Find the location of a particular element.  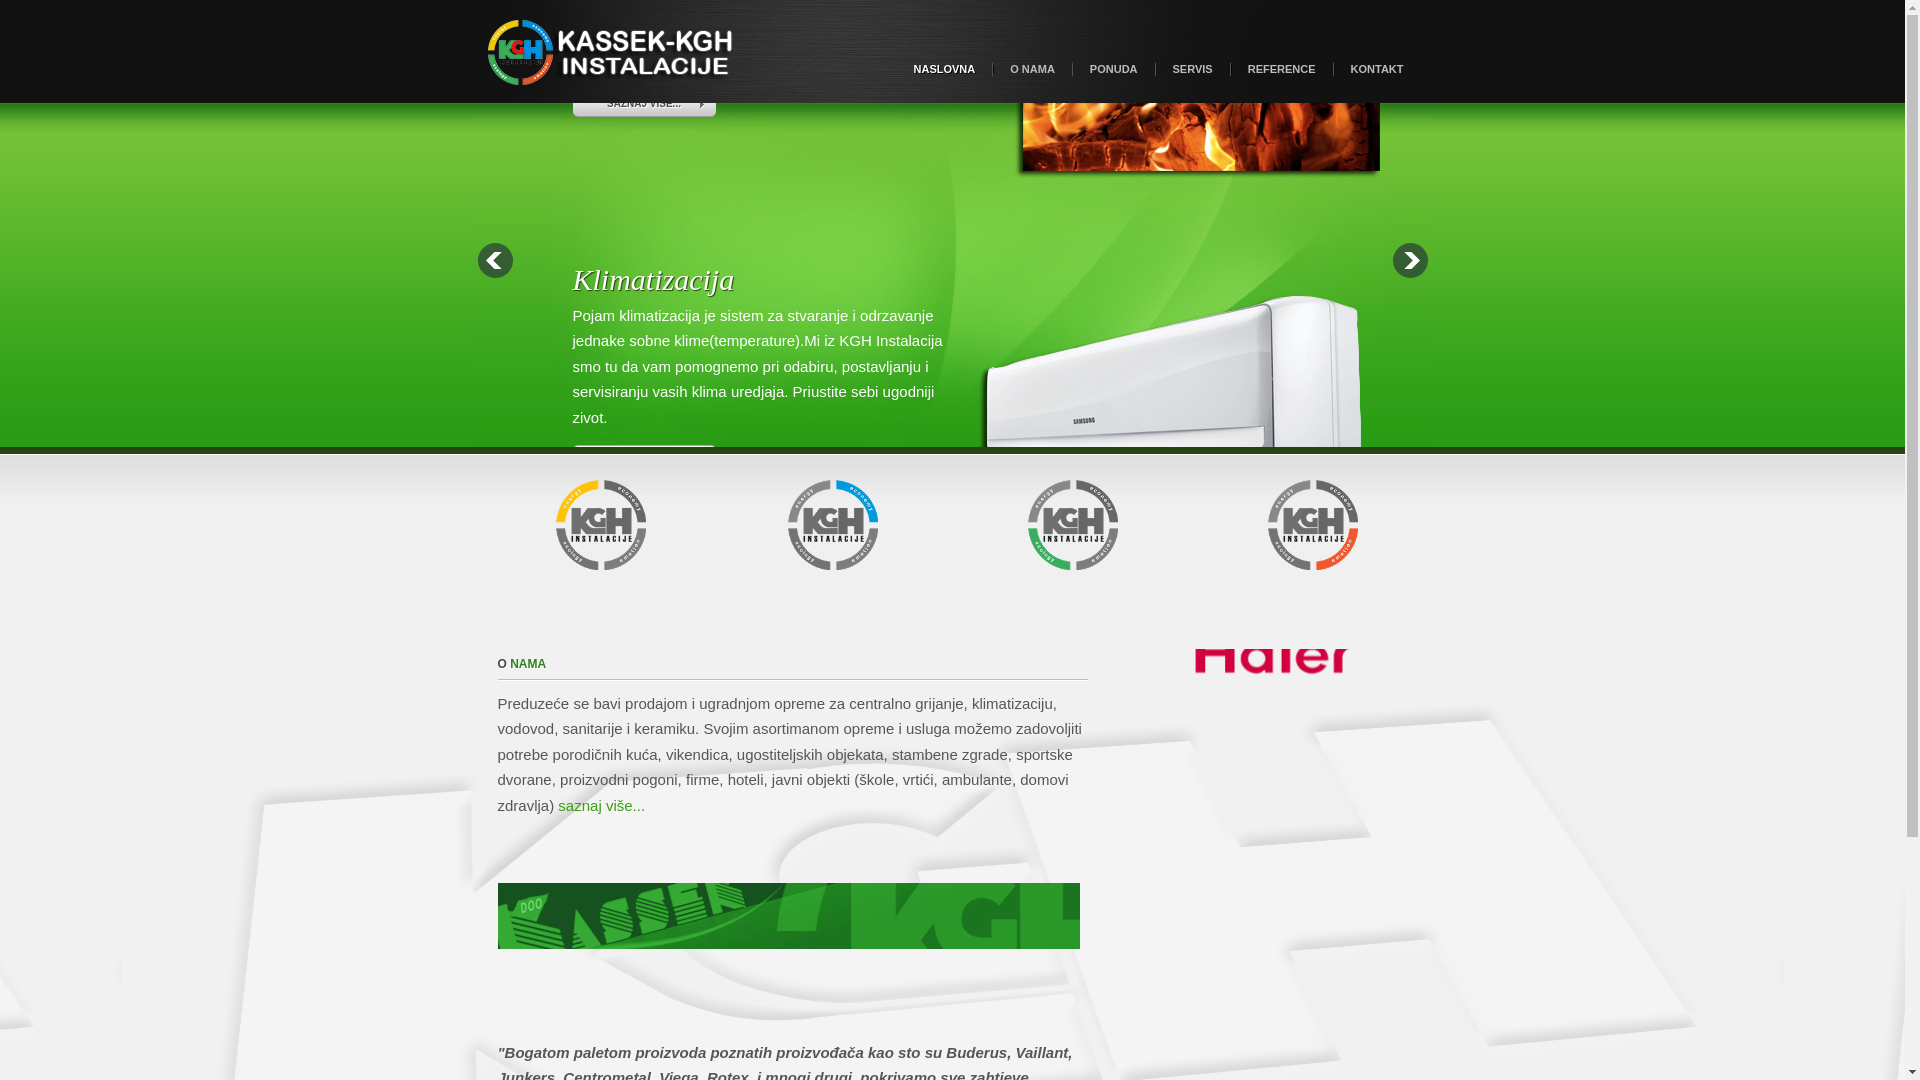

KONTAKT is located at coordinates (1378, 70).